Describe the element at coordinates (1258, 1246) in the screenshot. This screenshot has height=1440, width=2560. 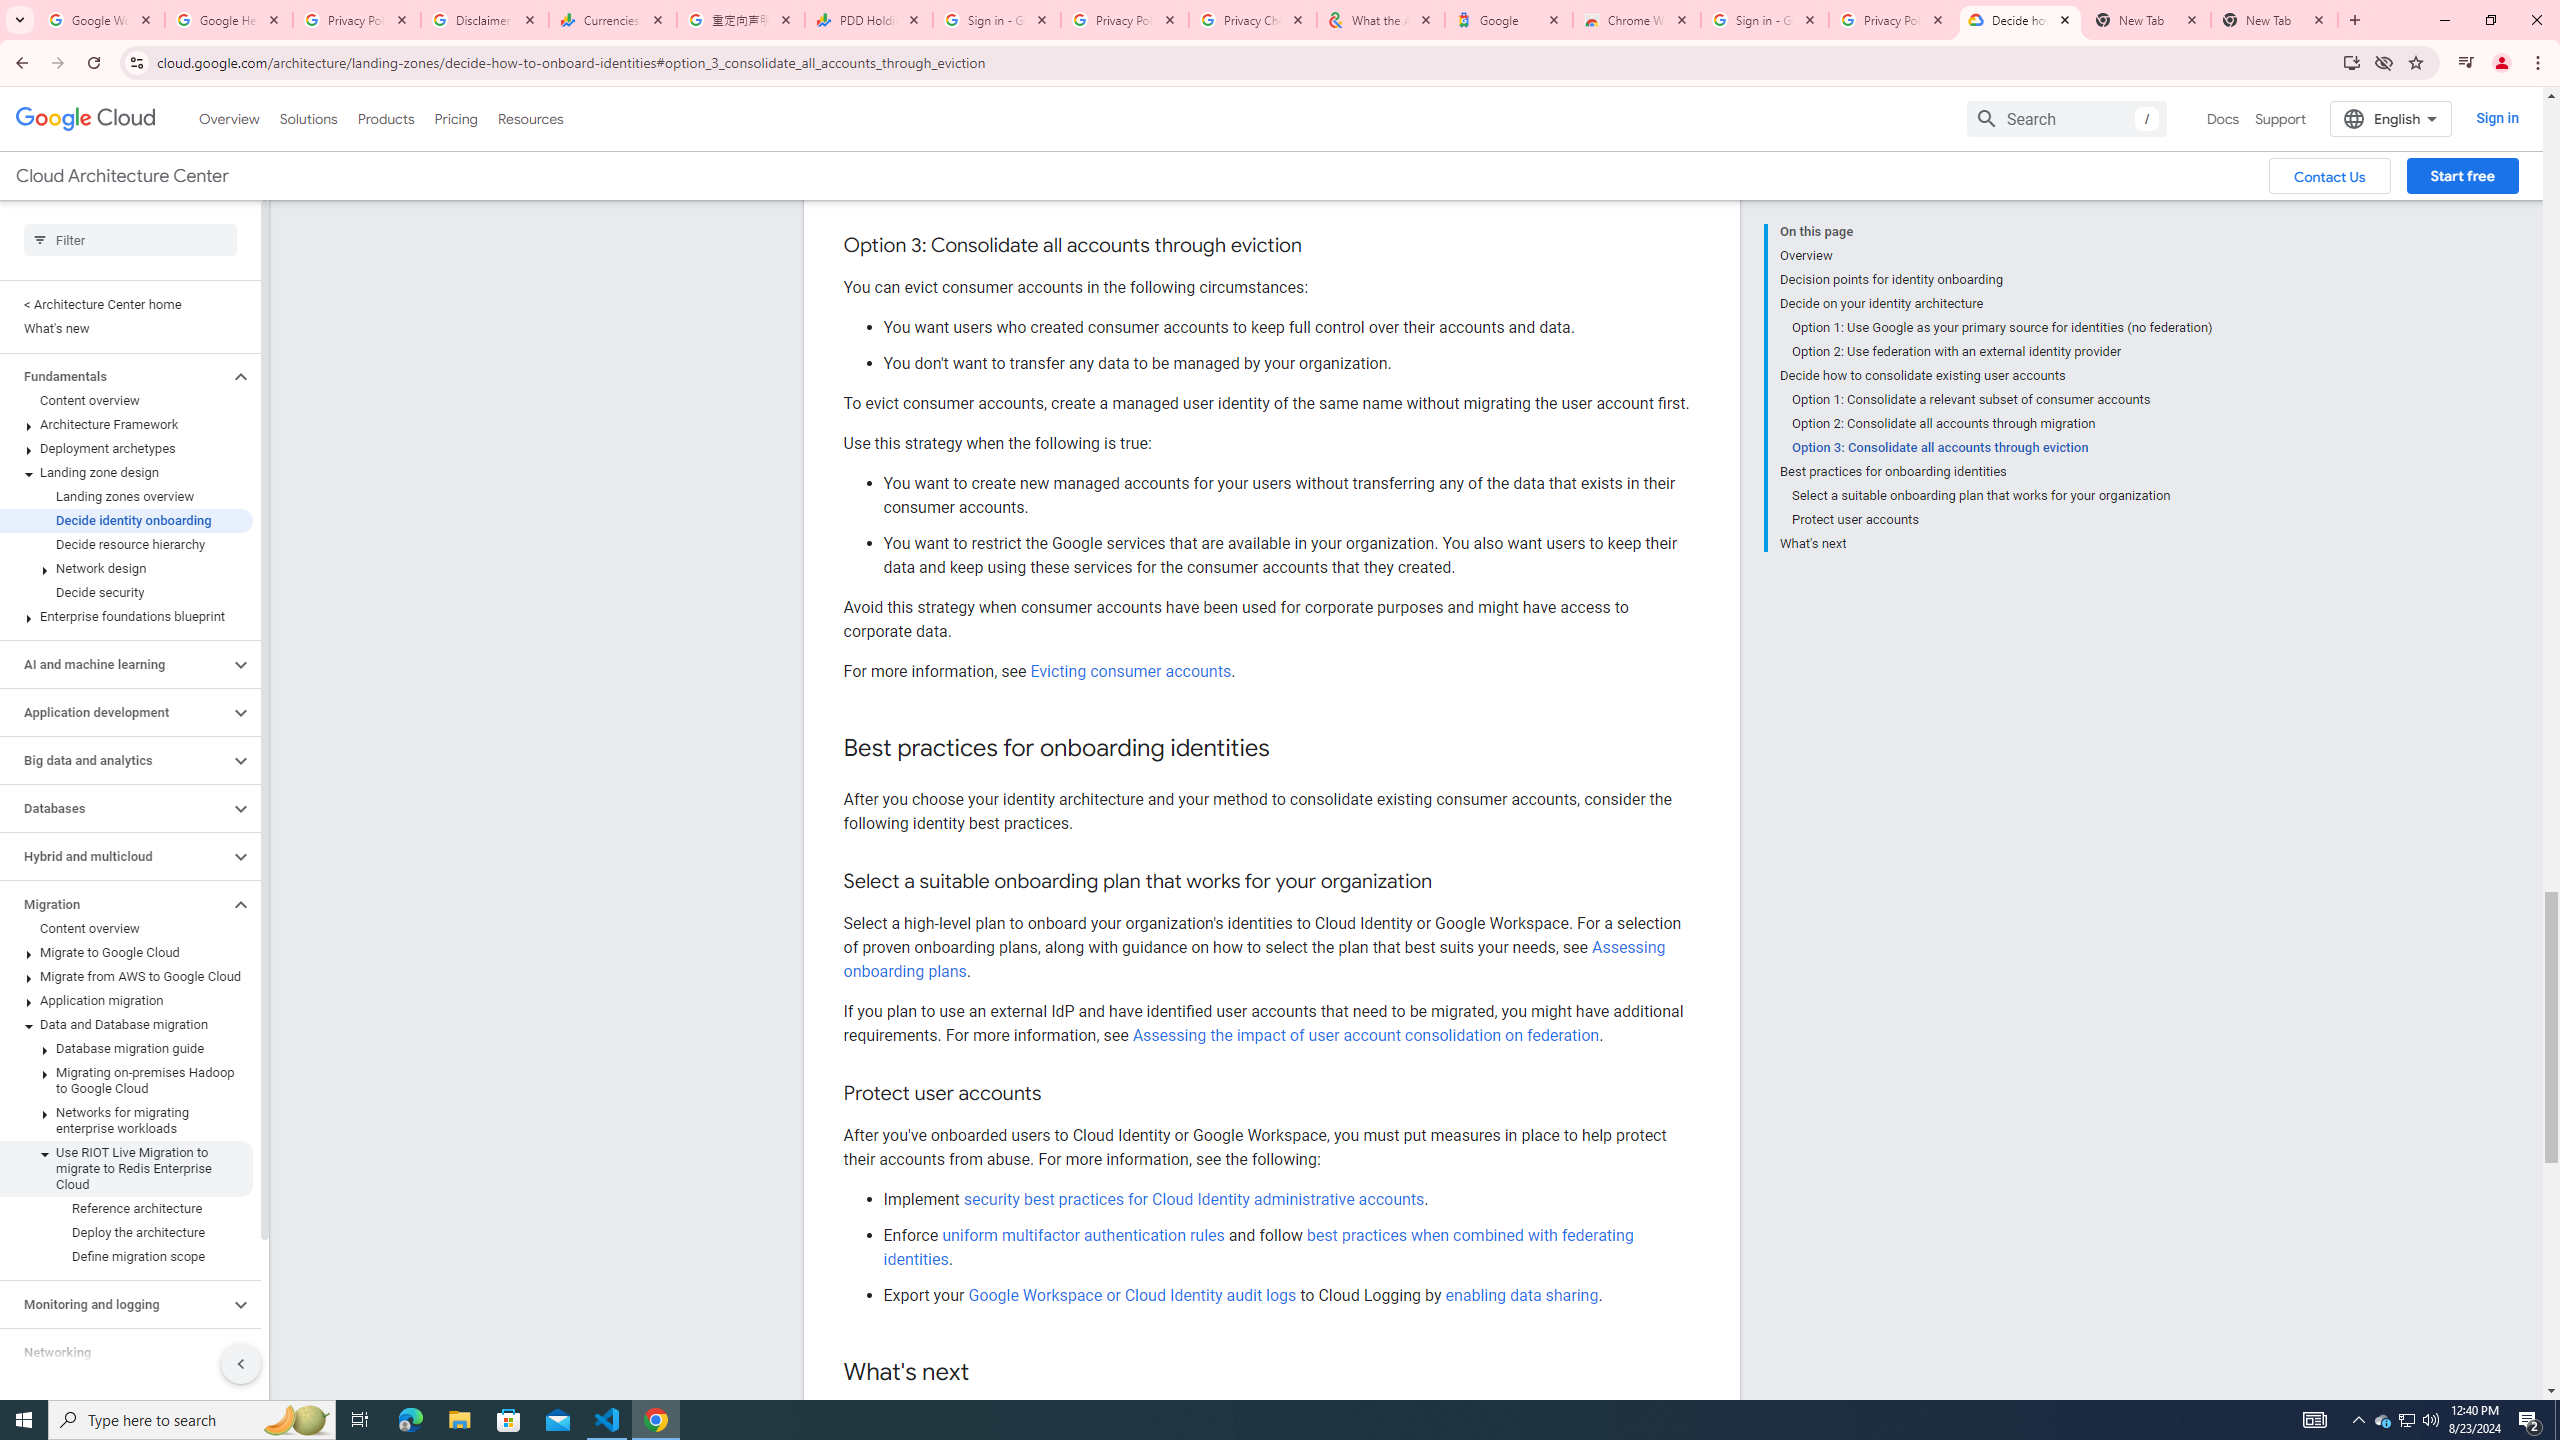
I see `best practices when combined with federating identities` at that location.